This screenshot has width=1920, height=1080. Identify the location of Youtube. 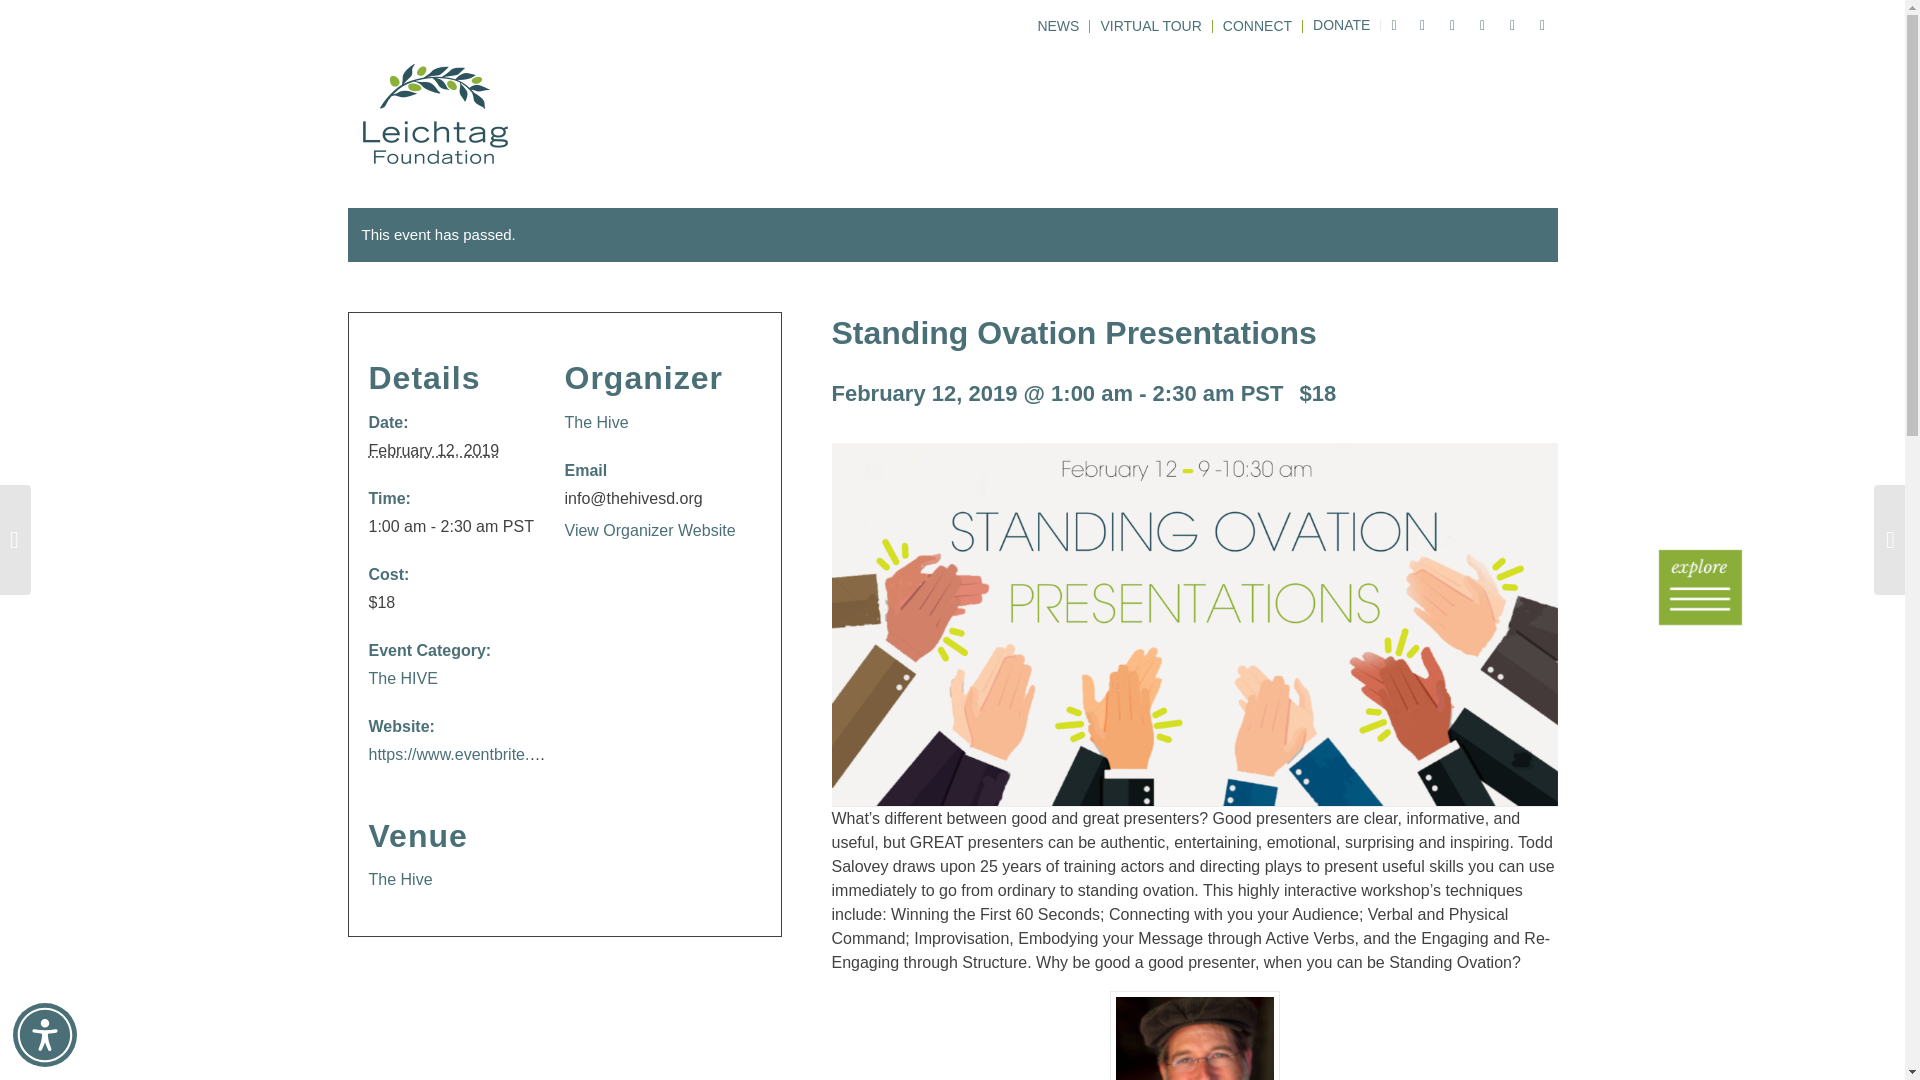
(1512, 24).